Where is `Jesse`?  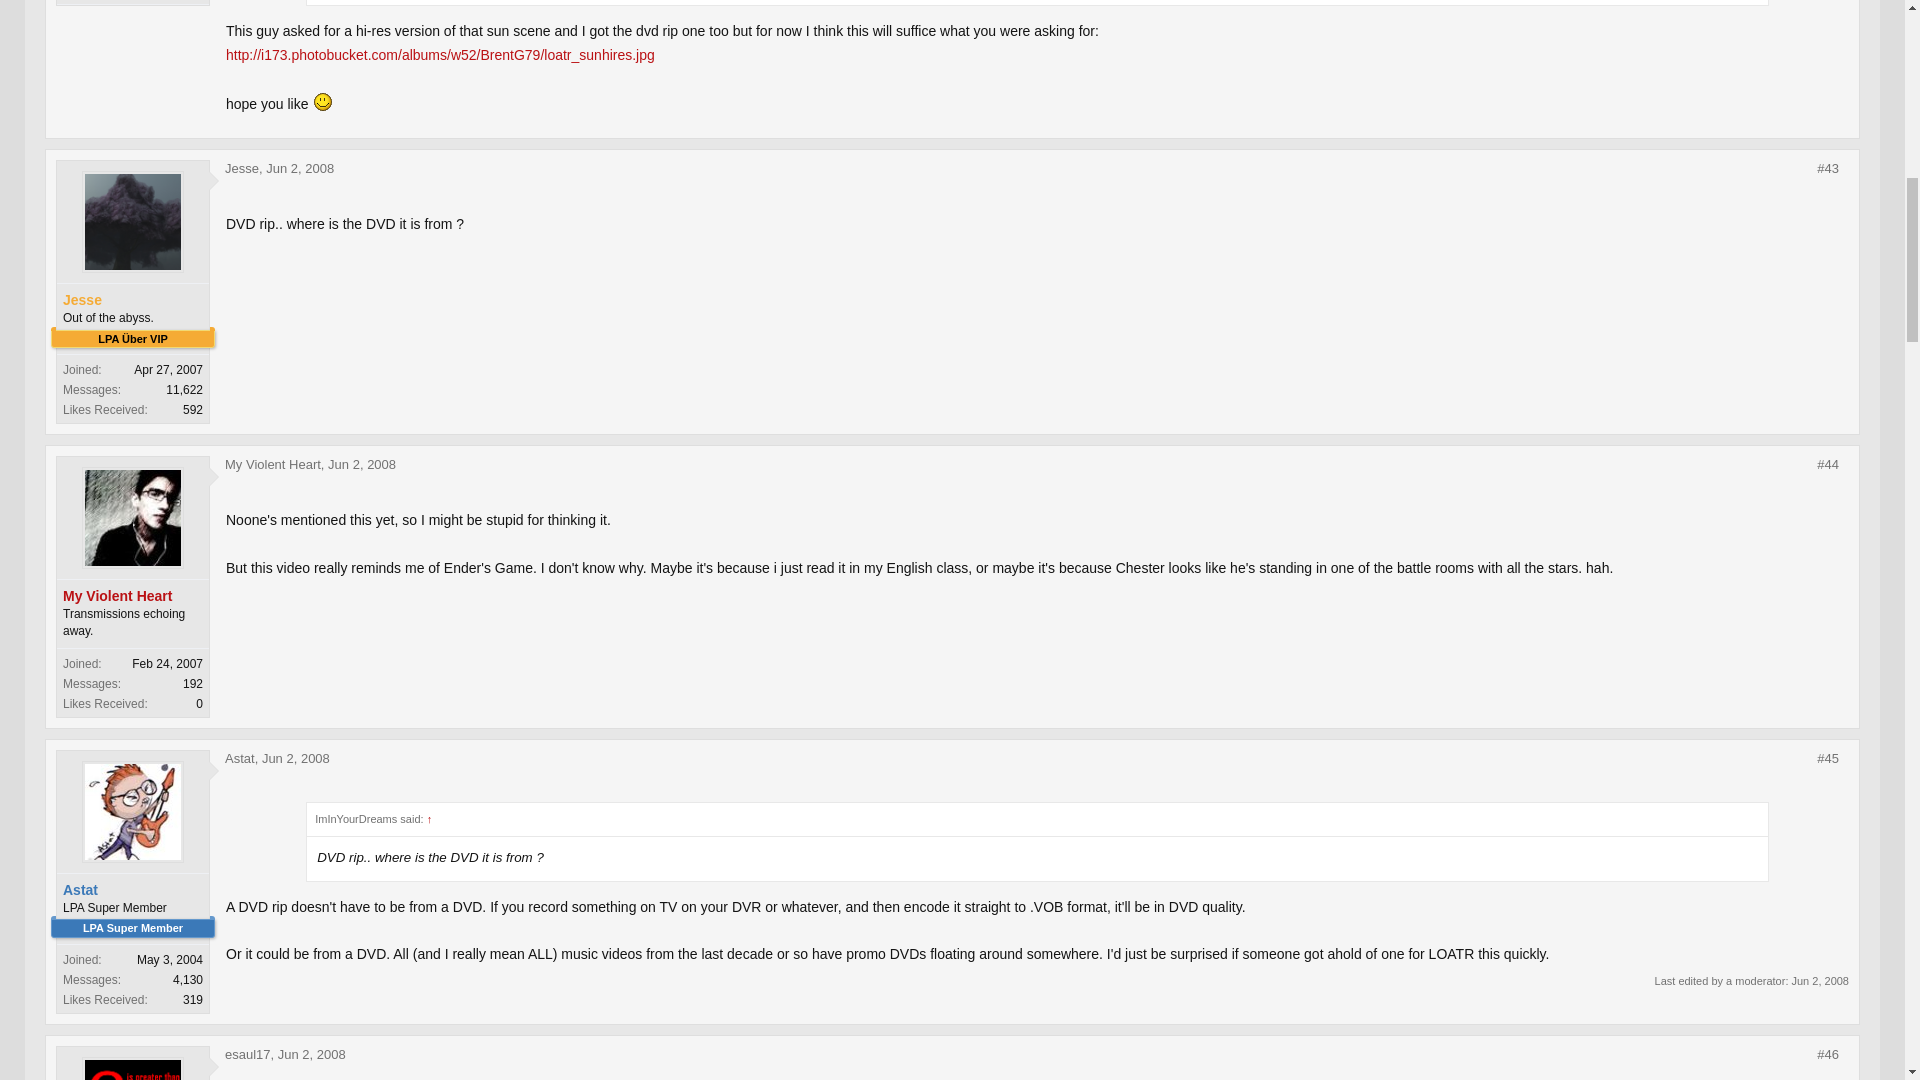
Jesse is located at coordinates (242, 168).